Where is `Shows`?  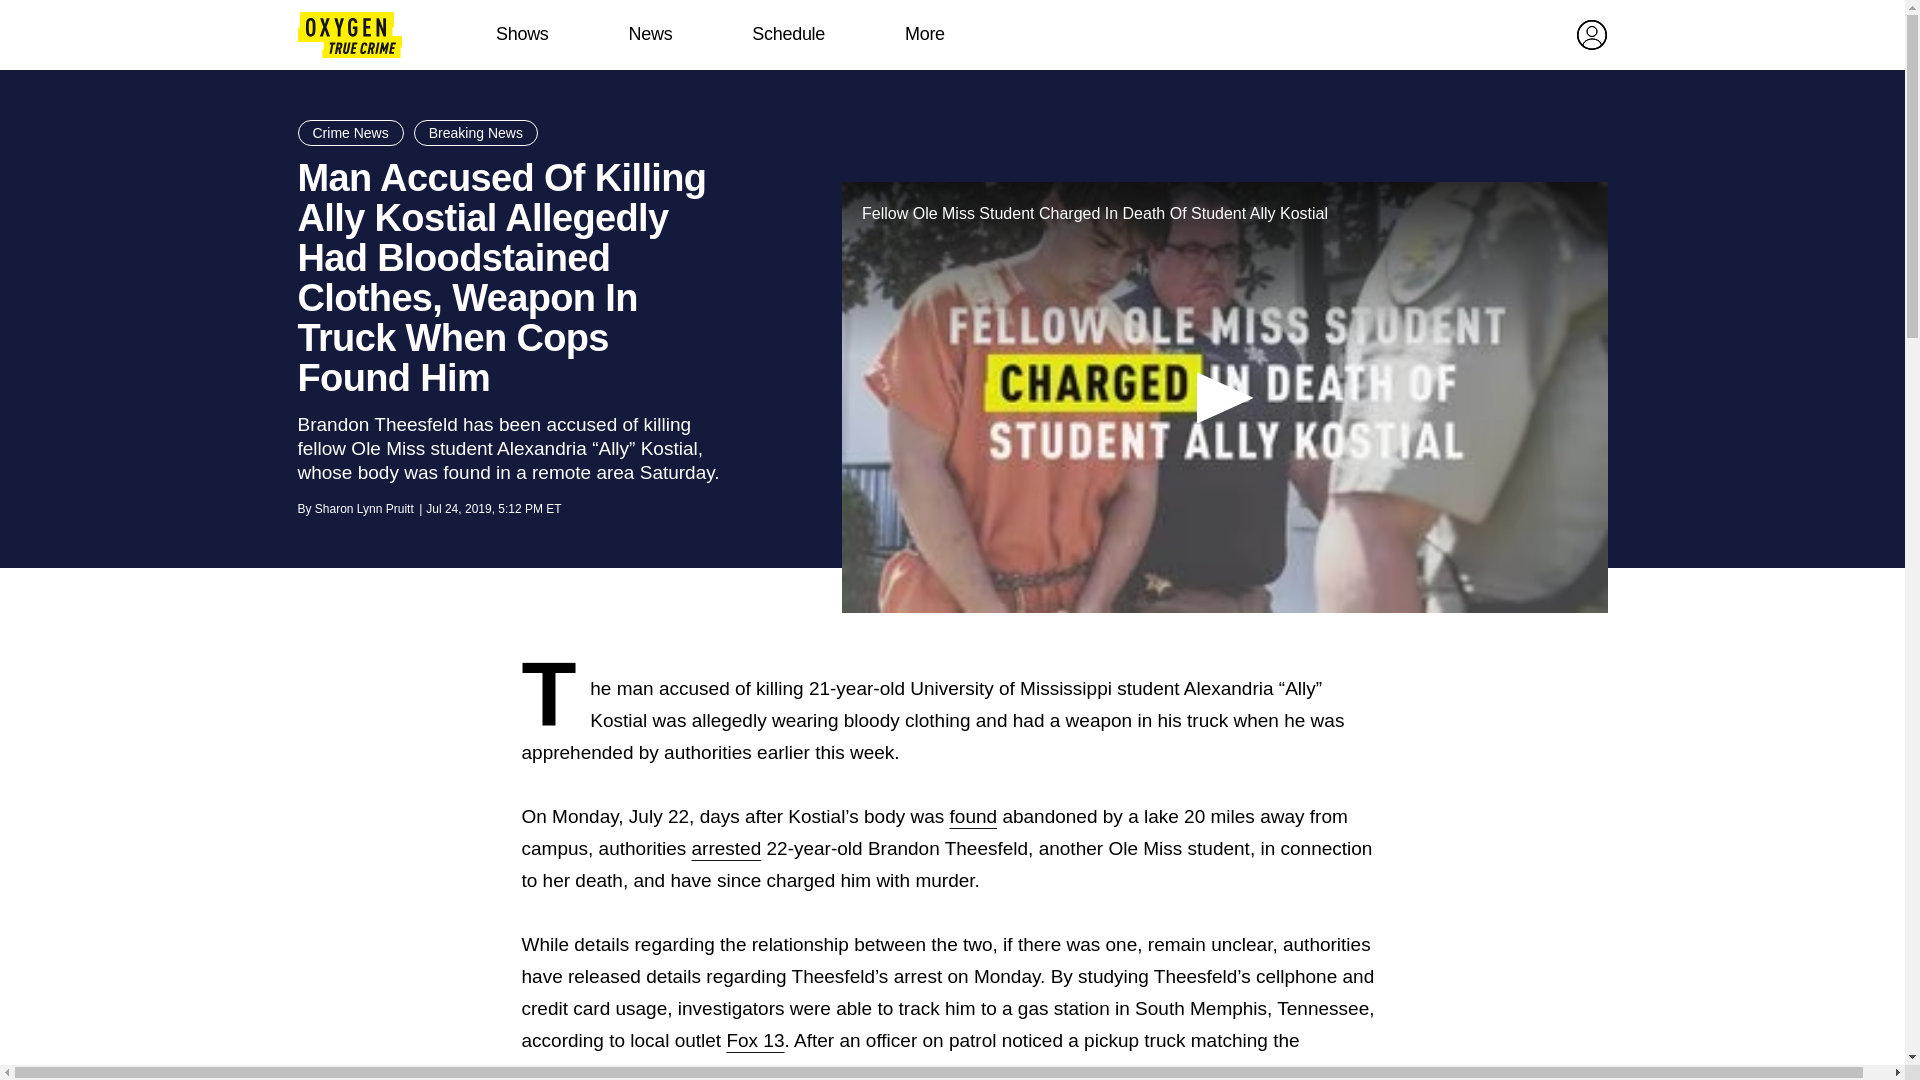
Shows is located at coordinates (522, 34).